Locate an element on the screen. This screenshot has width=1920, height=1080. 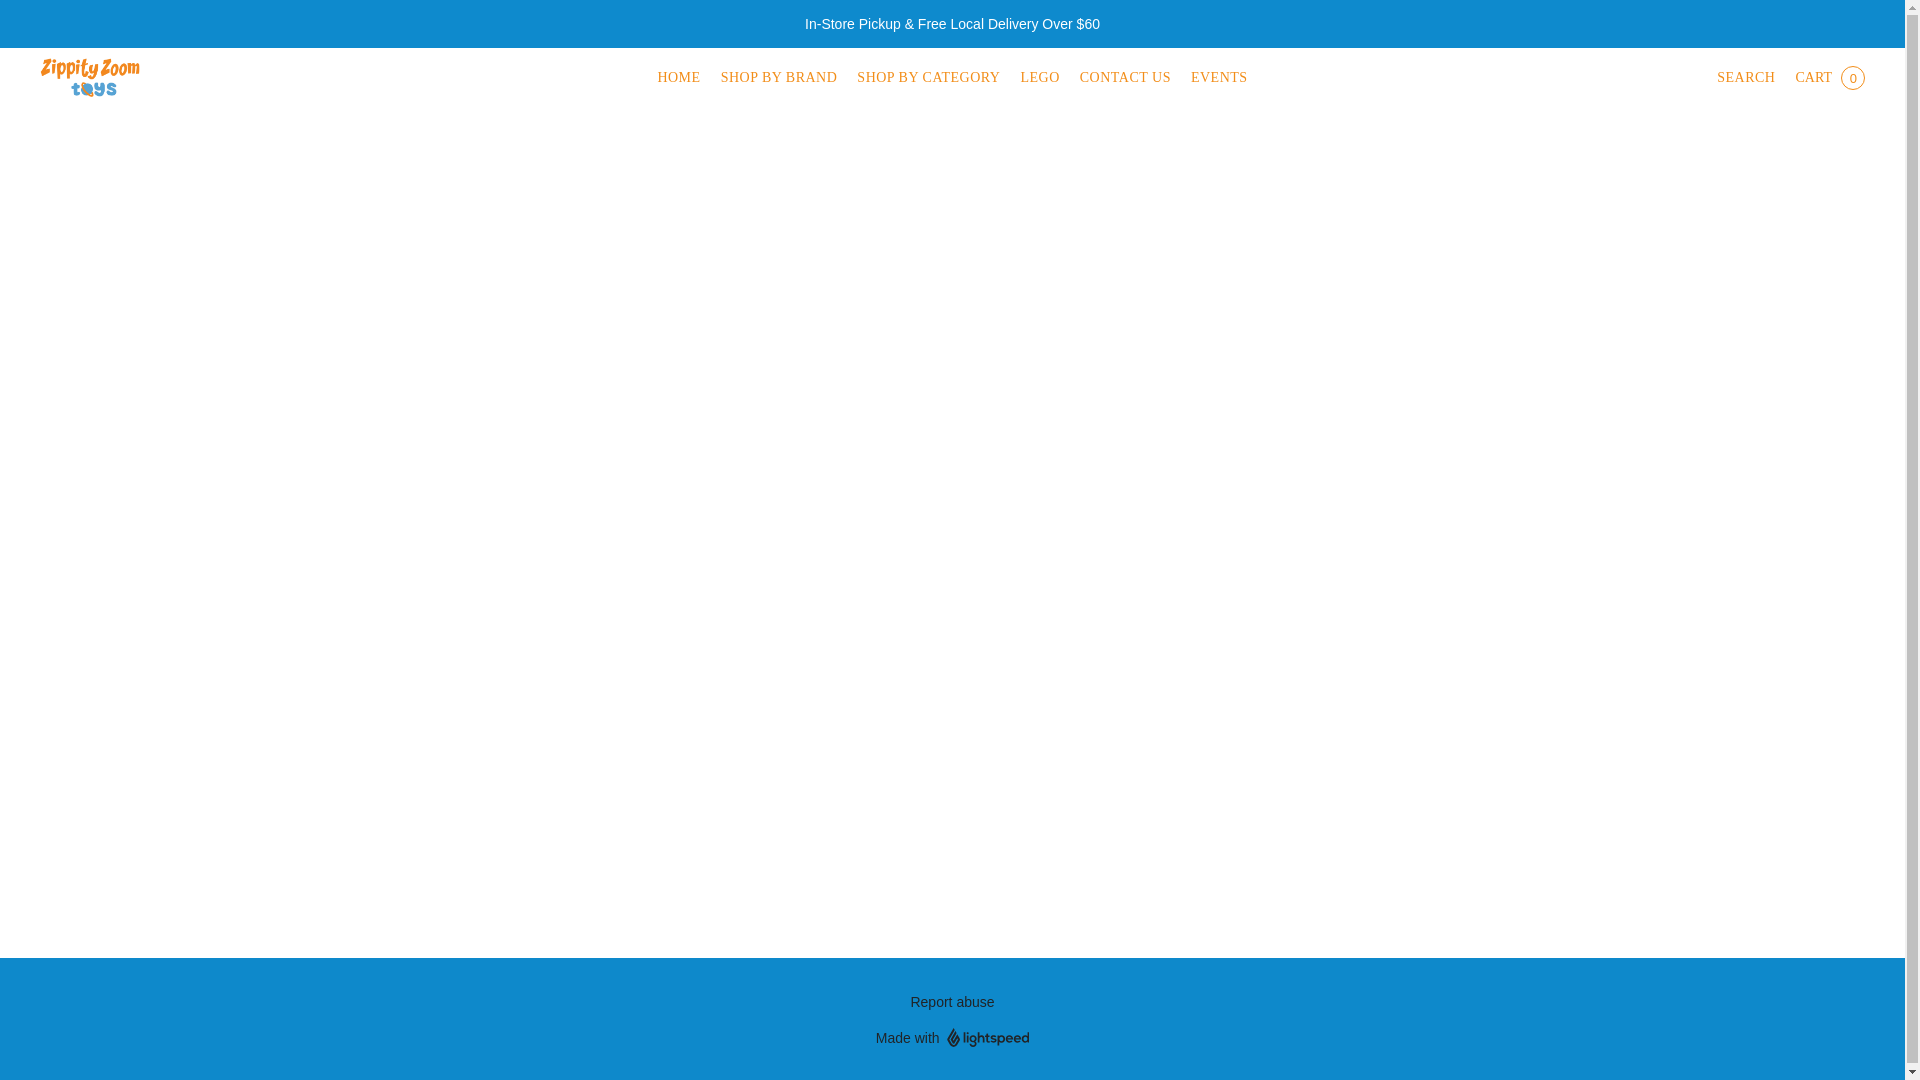
HOME is located at coordinates (683, 78).